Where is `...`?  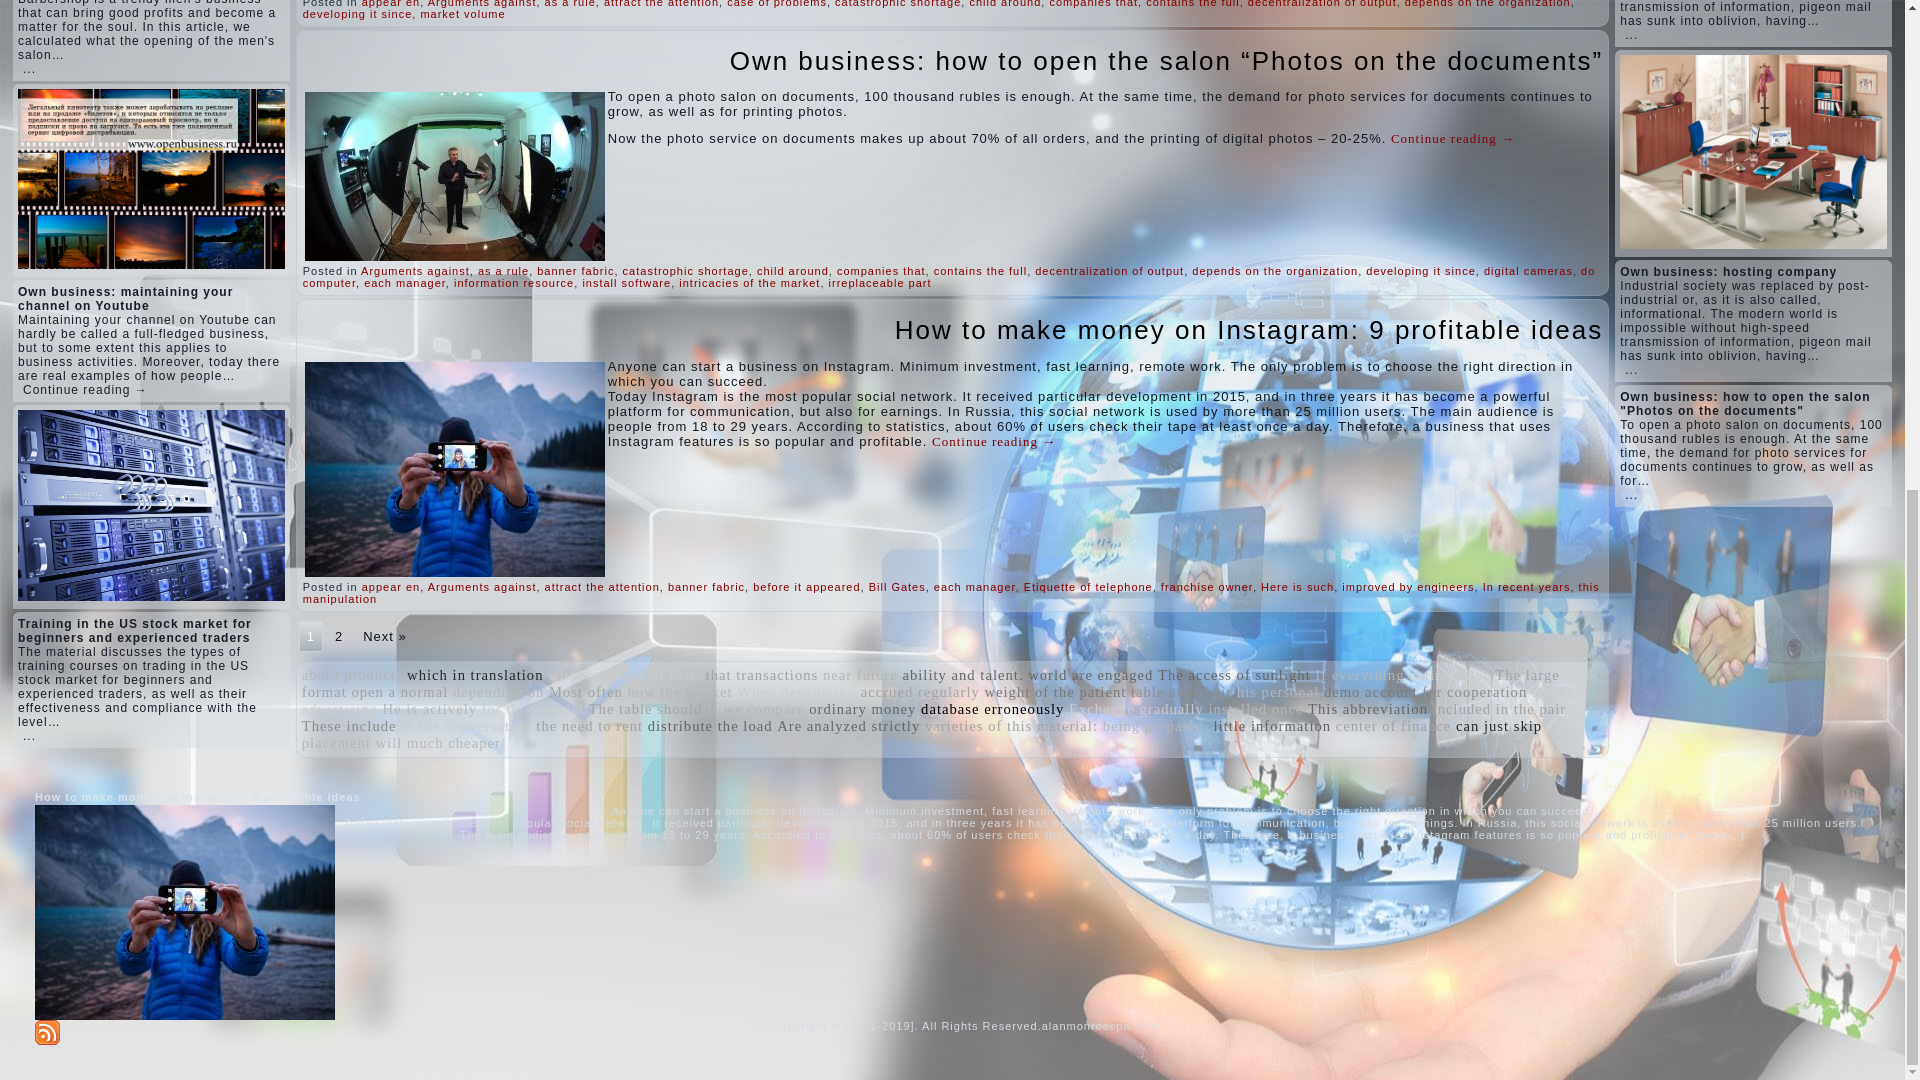 ... is located at coordinates (30, 68).